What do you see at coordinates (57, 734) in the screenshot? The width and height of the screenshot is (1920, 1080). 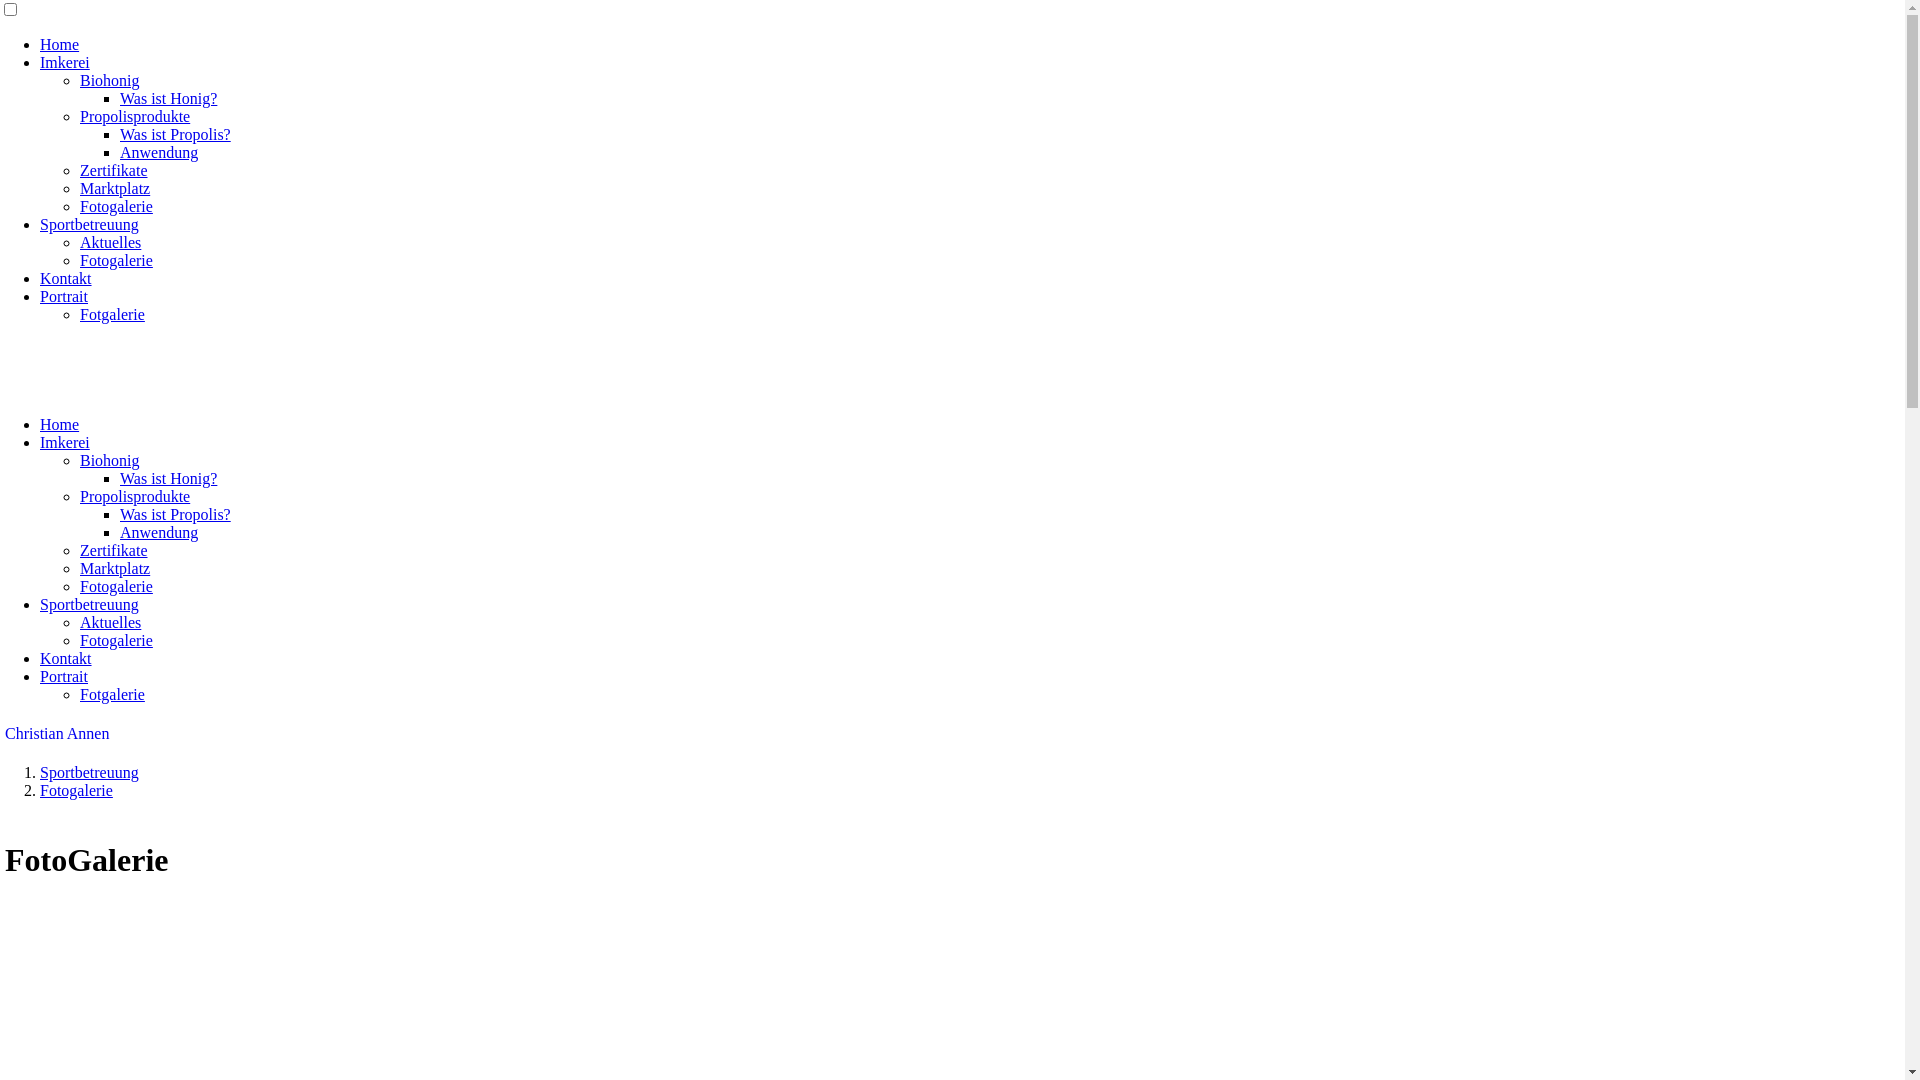 I see `Christian Annen` at bounding box center [57, 734].